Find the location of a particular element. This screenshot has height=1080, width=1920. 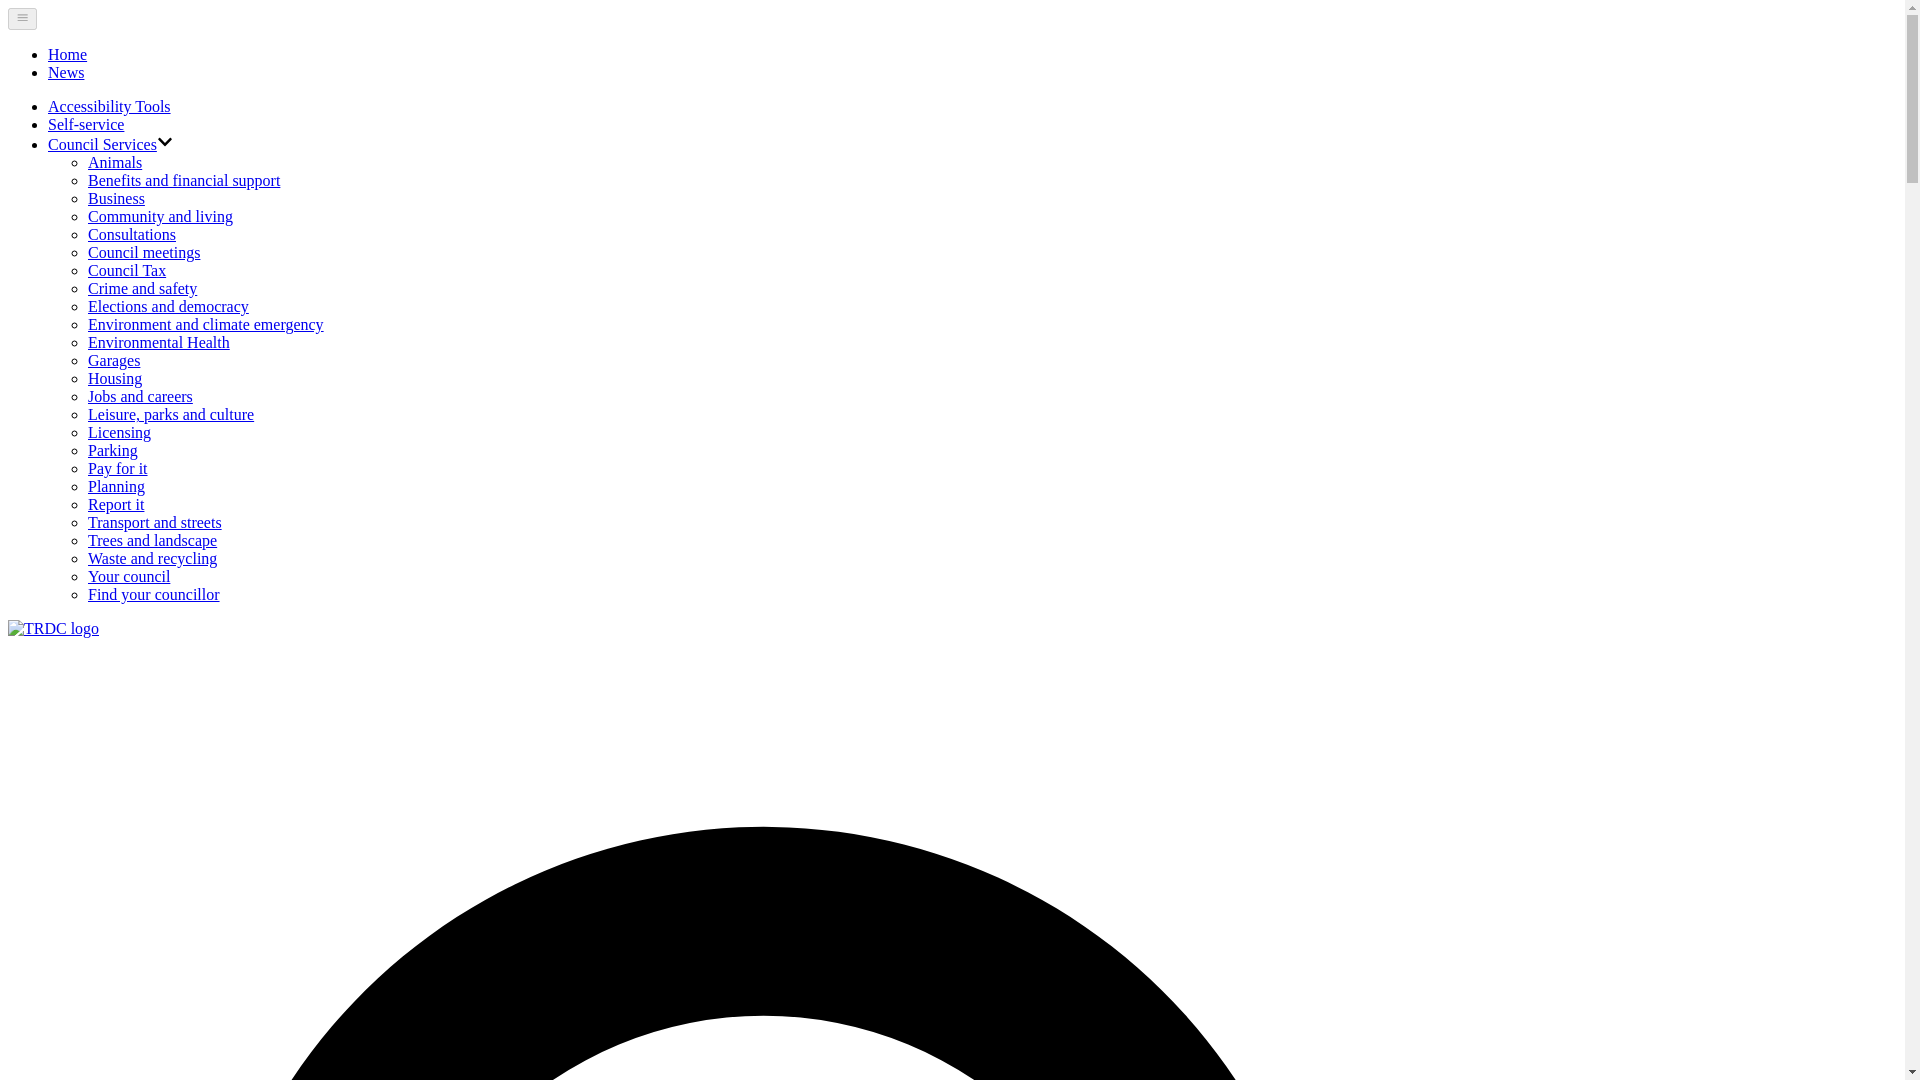

Animals is located at coordinates (115, 162).